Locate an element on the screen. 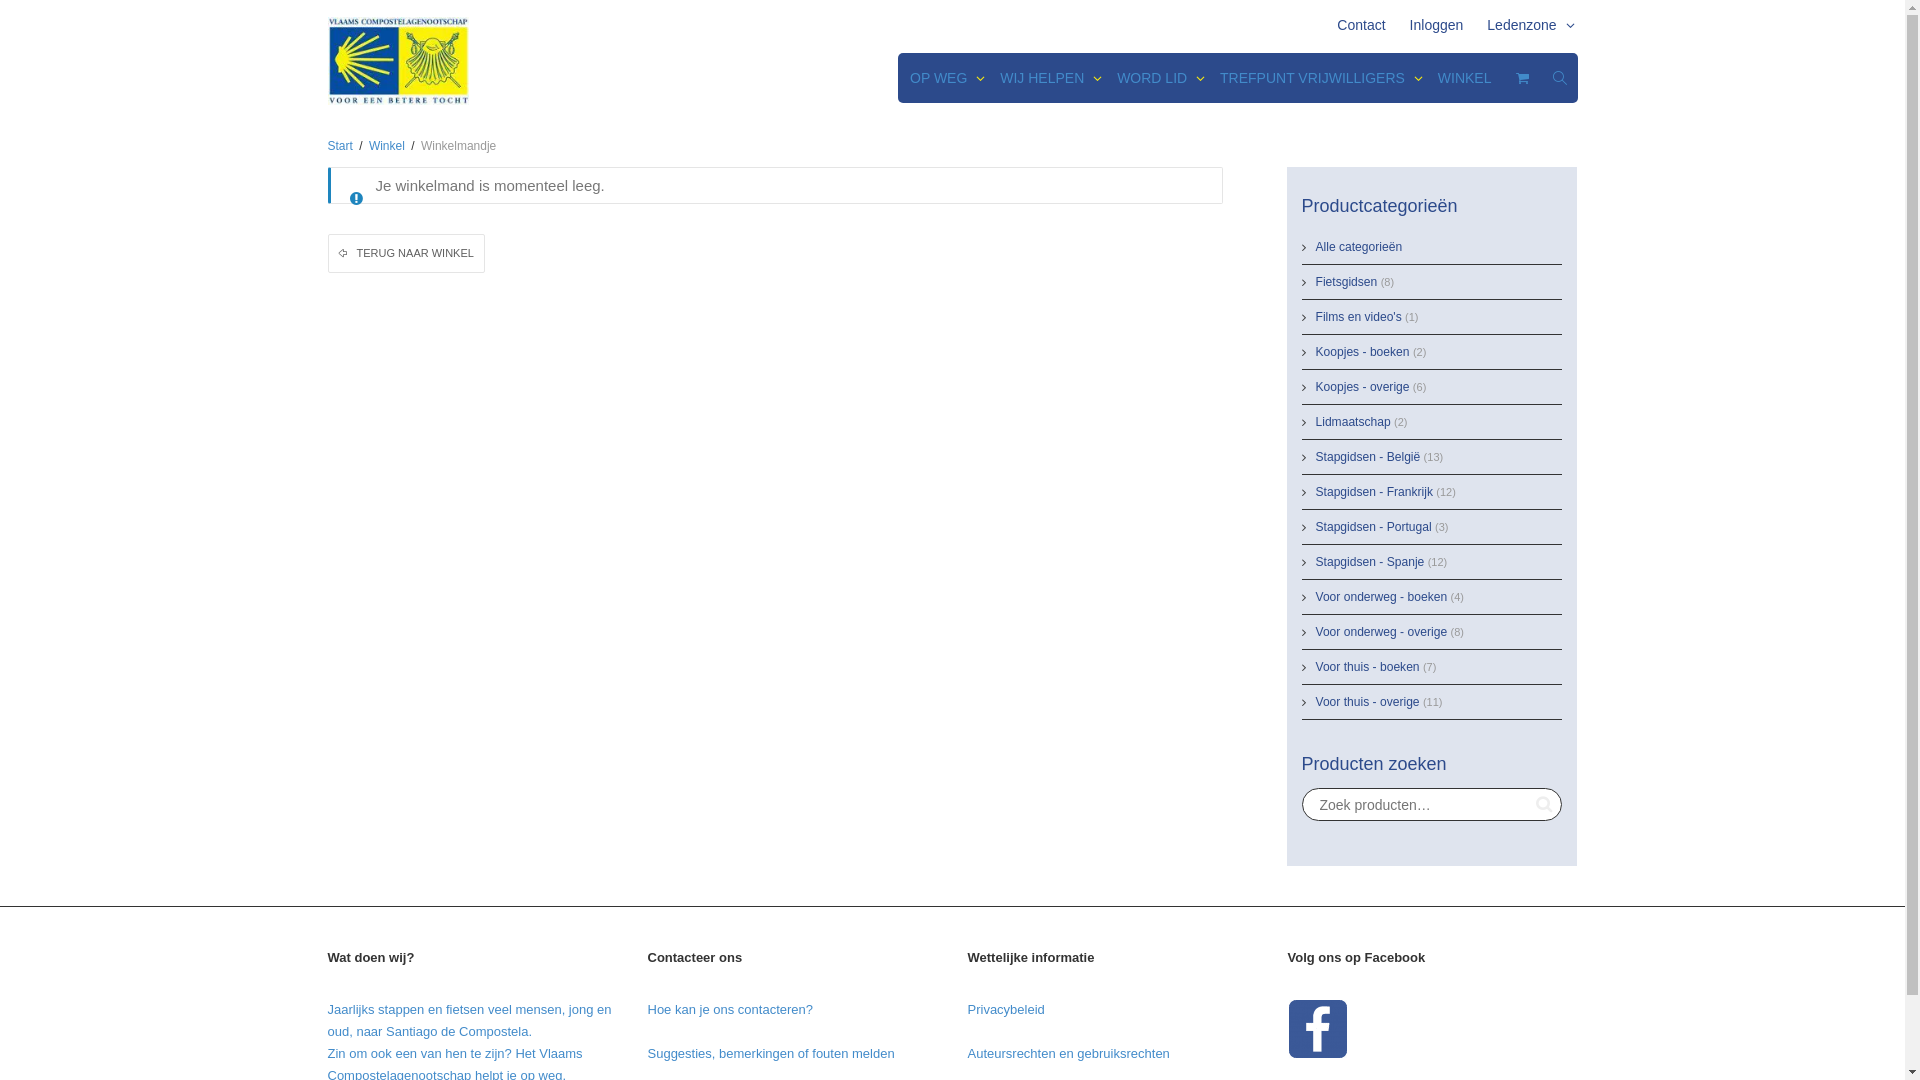 This screenshot has height=1080, width=1920. Hoe kan je ons contacteren? is located at coordinates (731, 1010).